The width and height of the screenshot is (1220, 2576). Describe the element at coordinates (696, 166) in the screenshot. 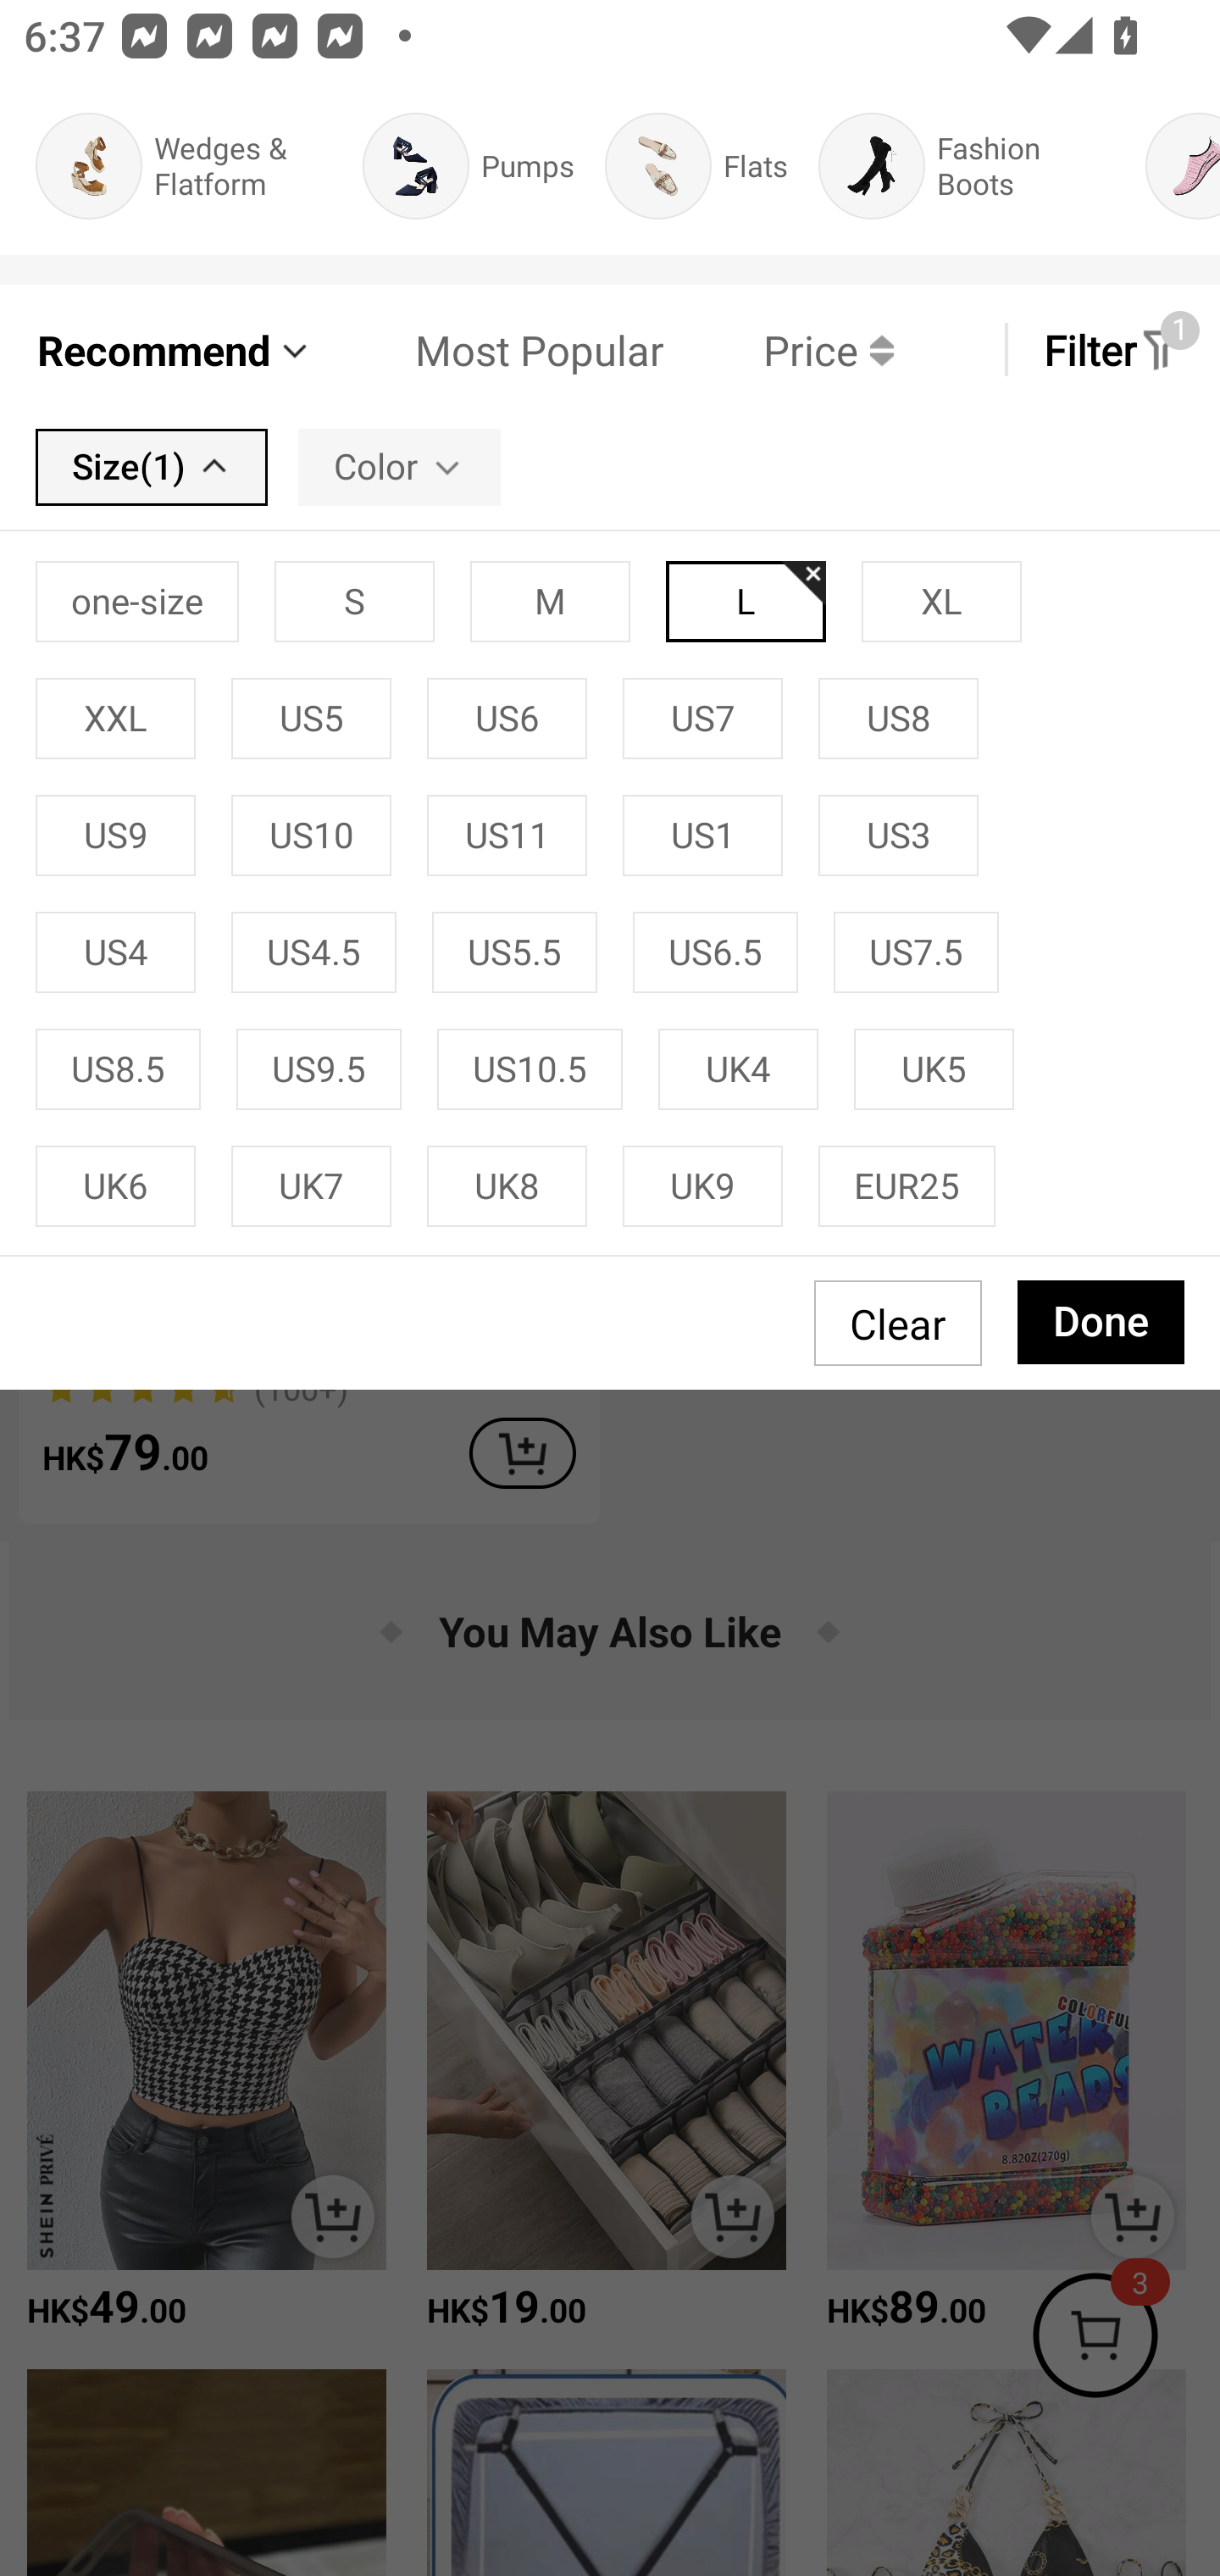

I see `Flats` at that location.